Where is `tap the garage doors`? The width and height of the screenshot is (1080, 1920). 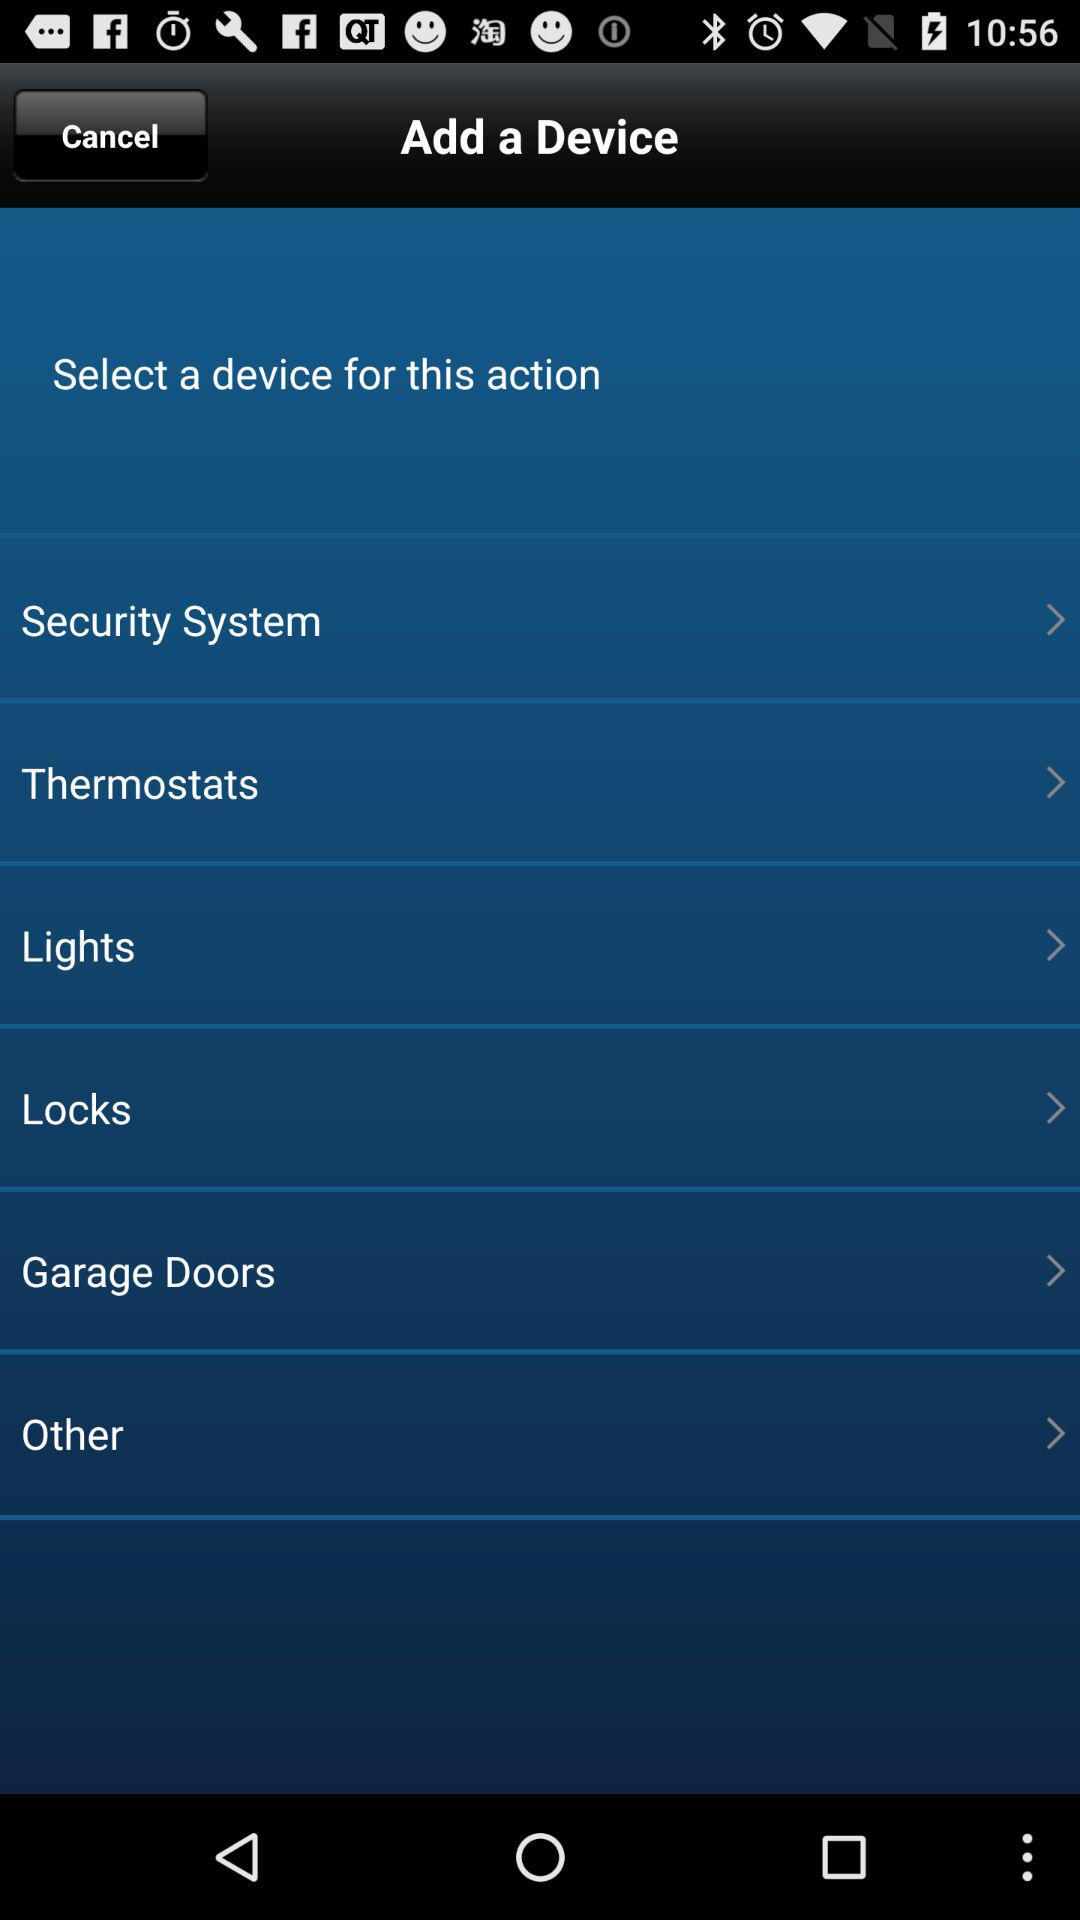 tap the garage doors is located at coordinates (533, 1270).